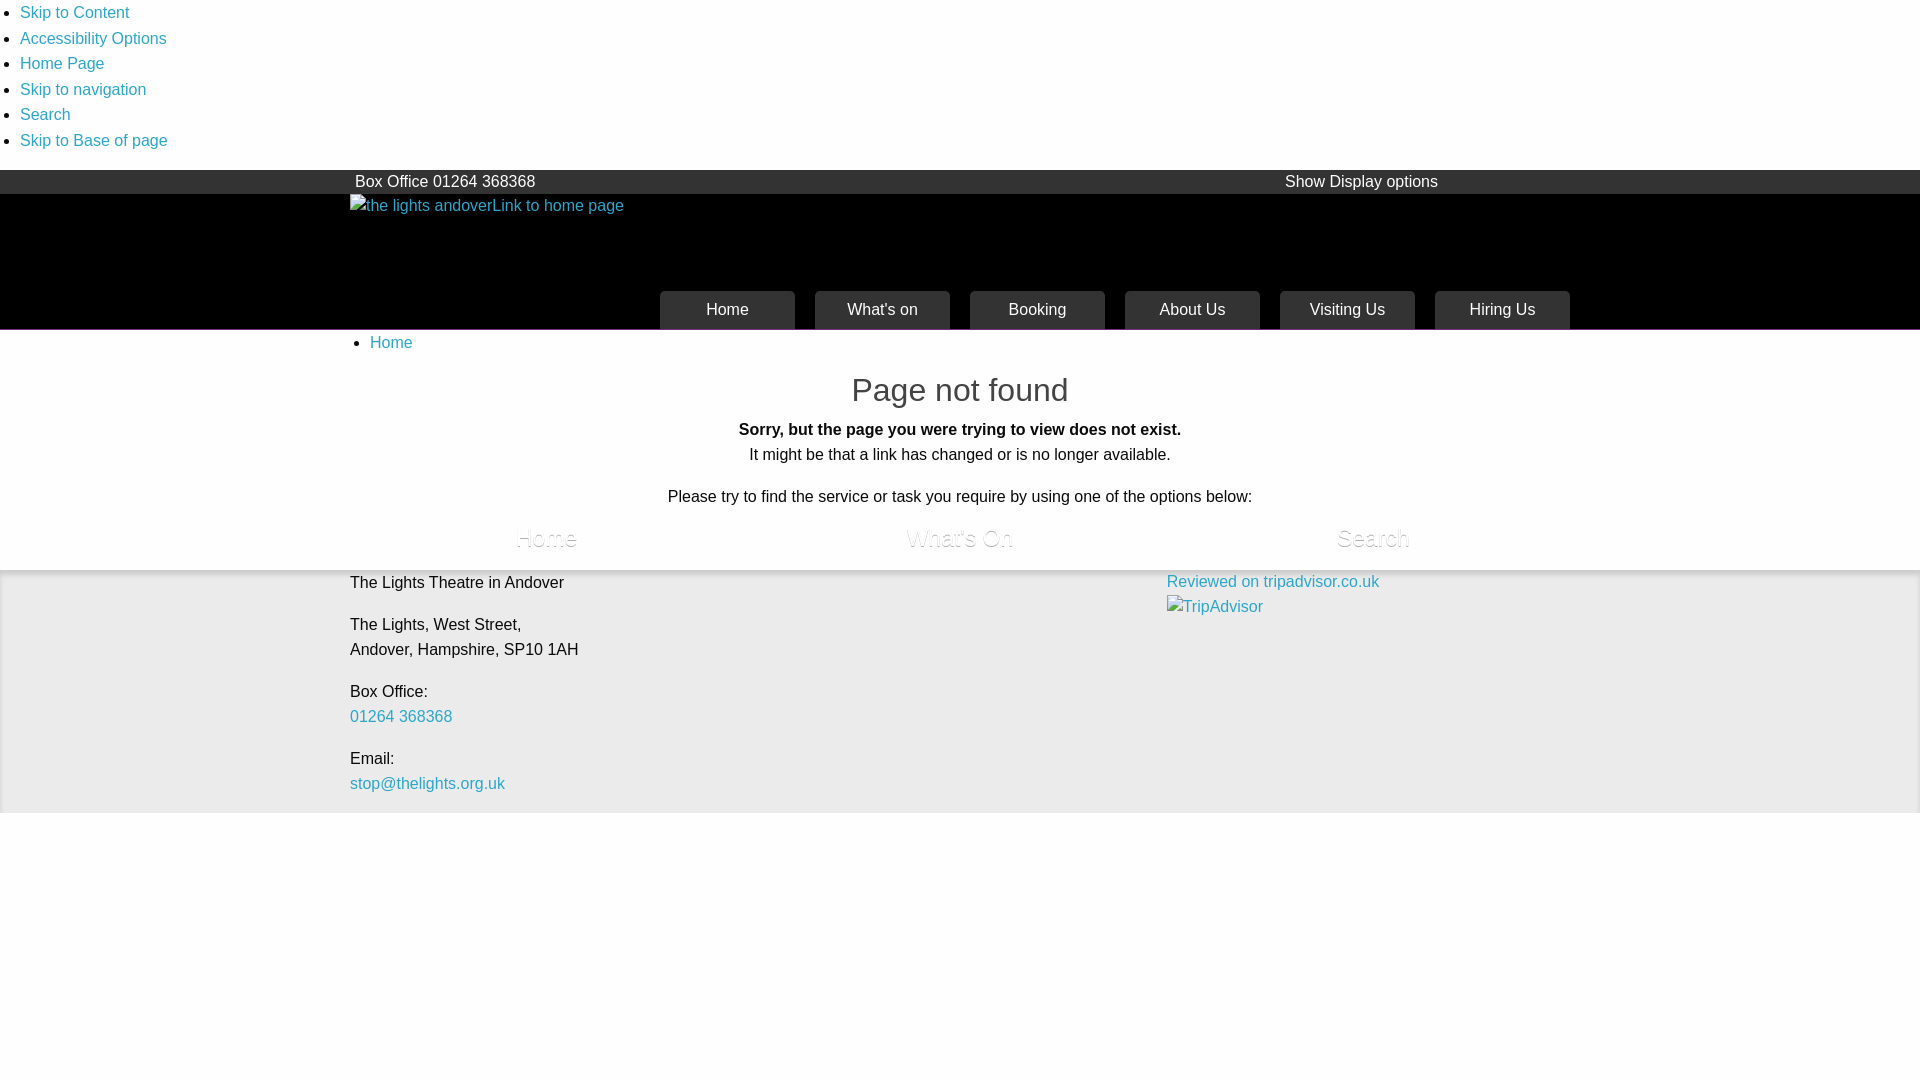 This screenshot has height=1080, width=1920. I want to click on Skip to Content, accesskey S, so click(74, 12).